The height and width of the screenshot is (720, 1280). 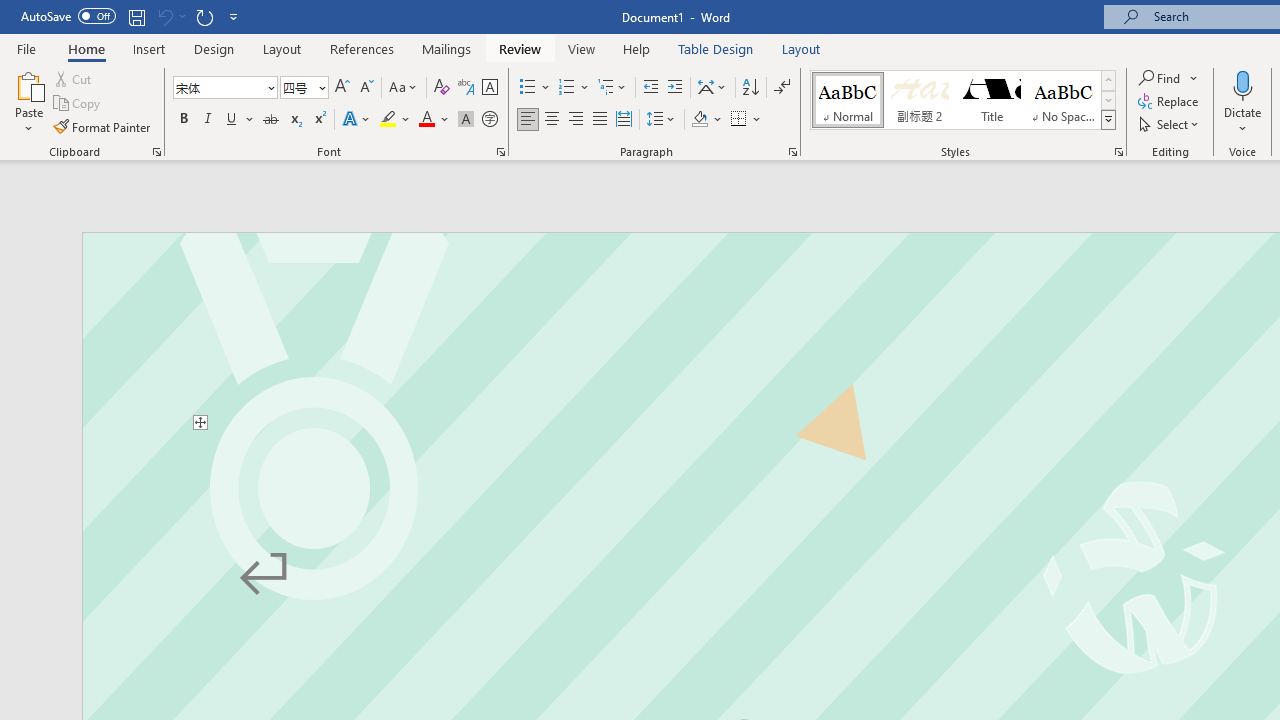 I want to click on Align Left, so click(x=528, y=120).